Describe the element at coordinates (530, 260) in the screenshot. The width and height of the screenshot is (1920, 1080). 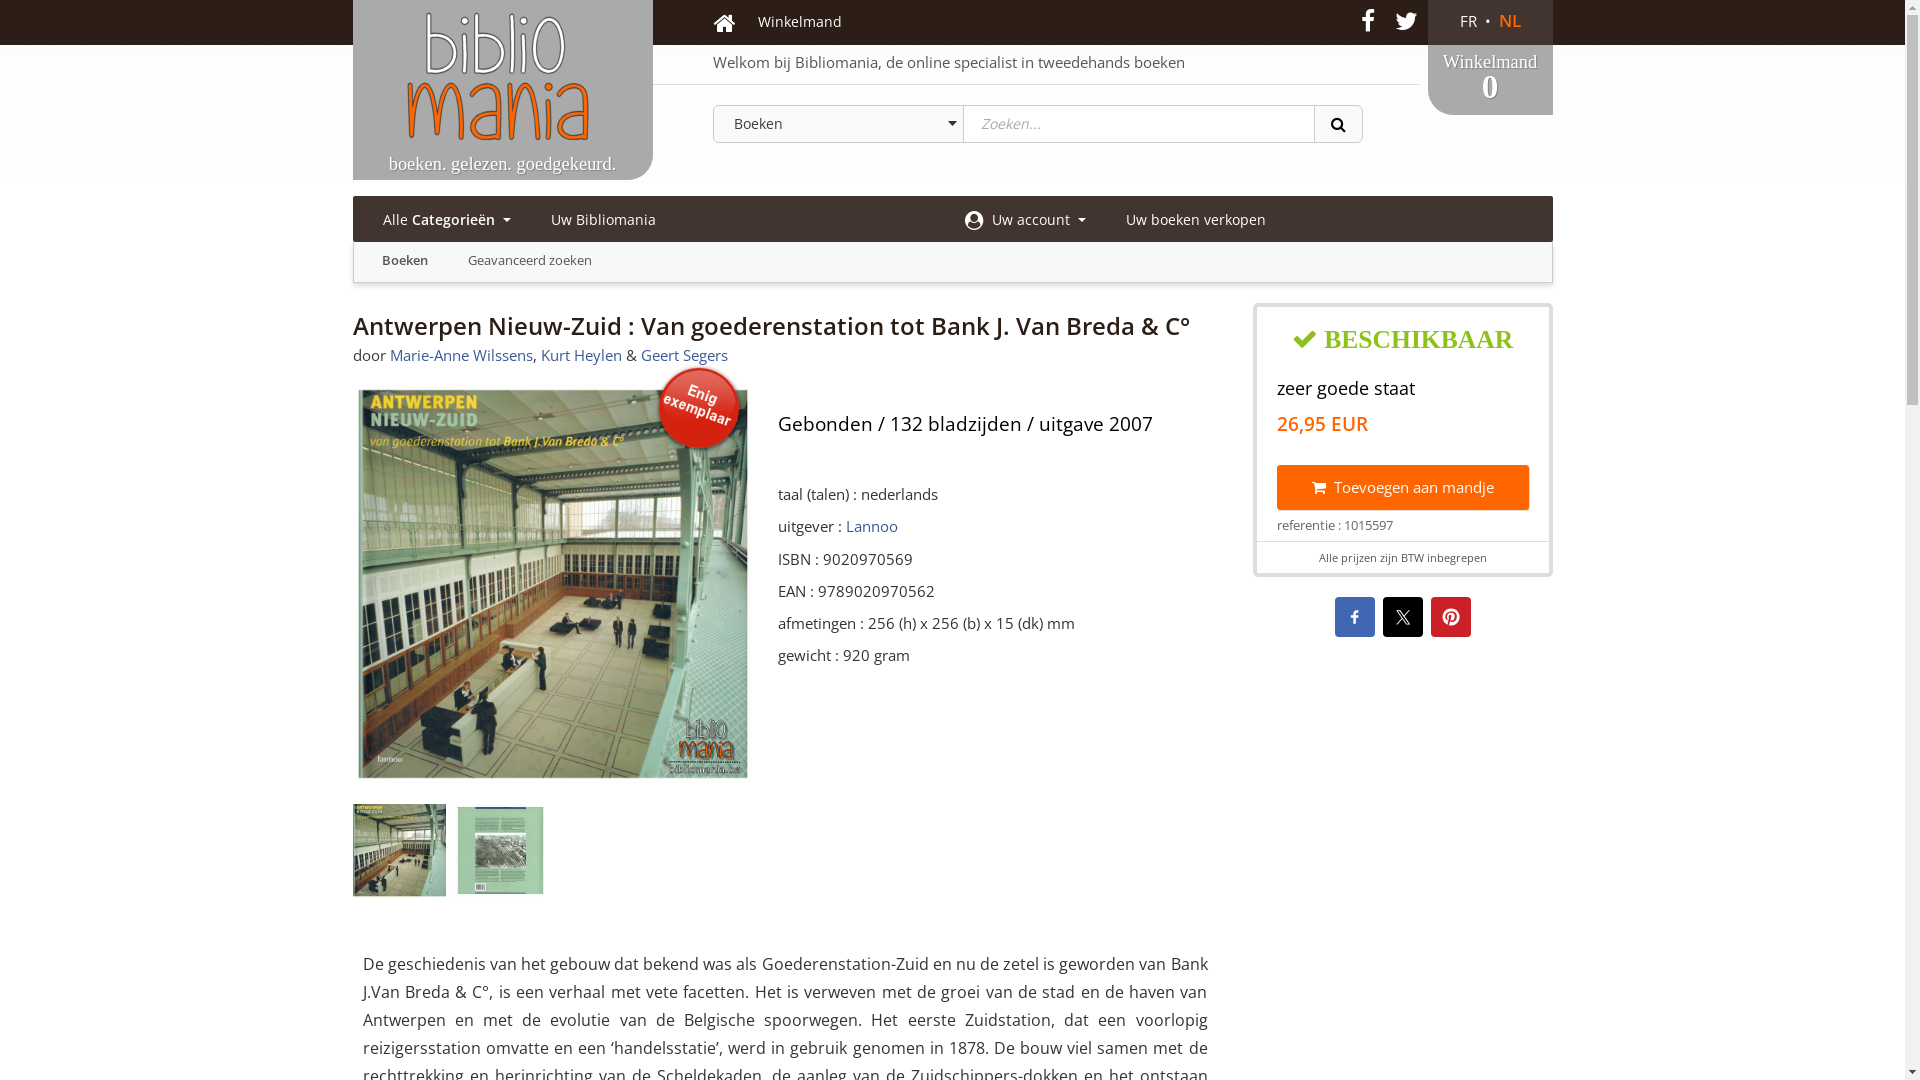
I see `Geavanceerd zoeken` at that location.